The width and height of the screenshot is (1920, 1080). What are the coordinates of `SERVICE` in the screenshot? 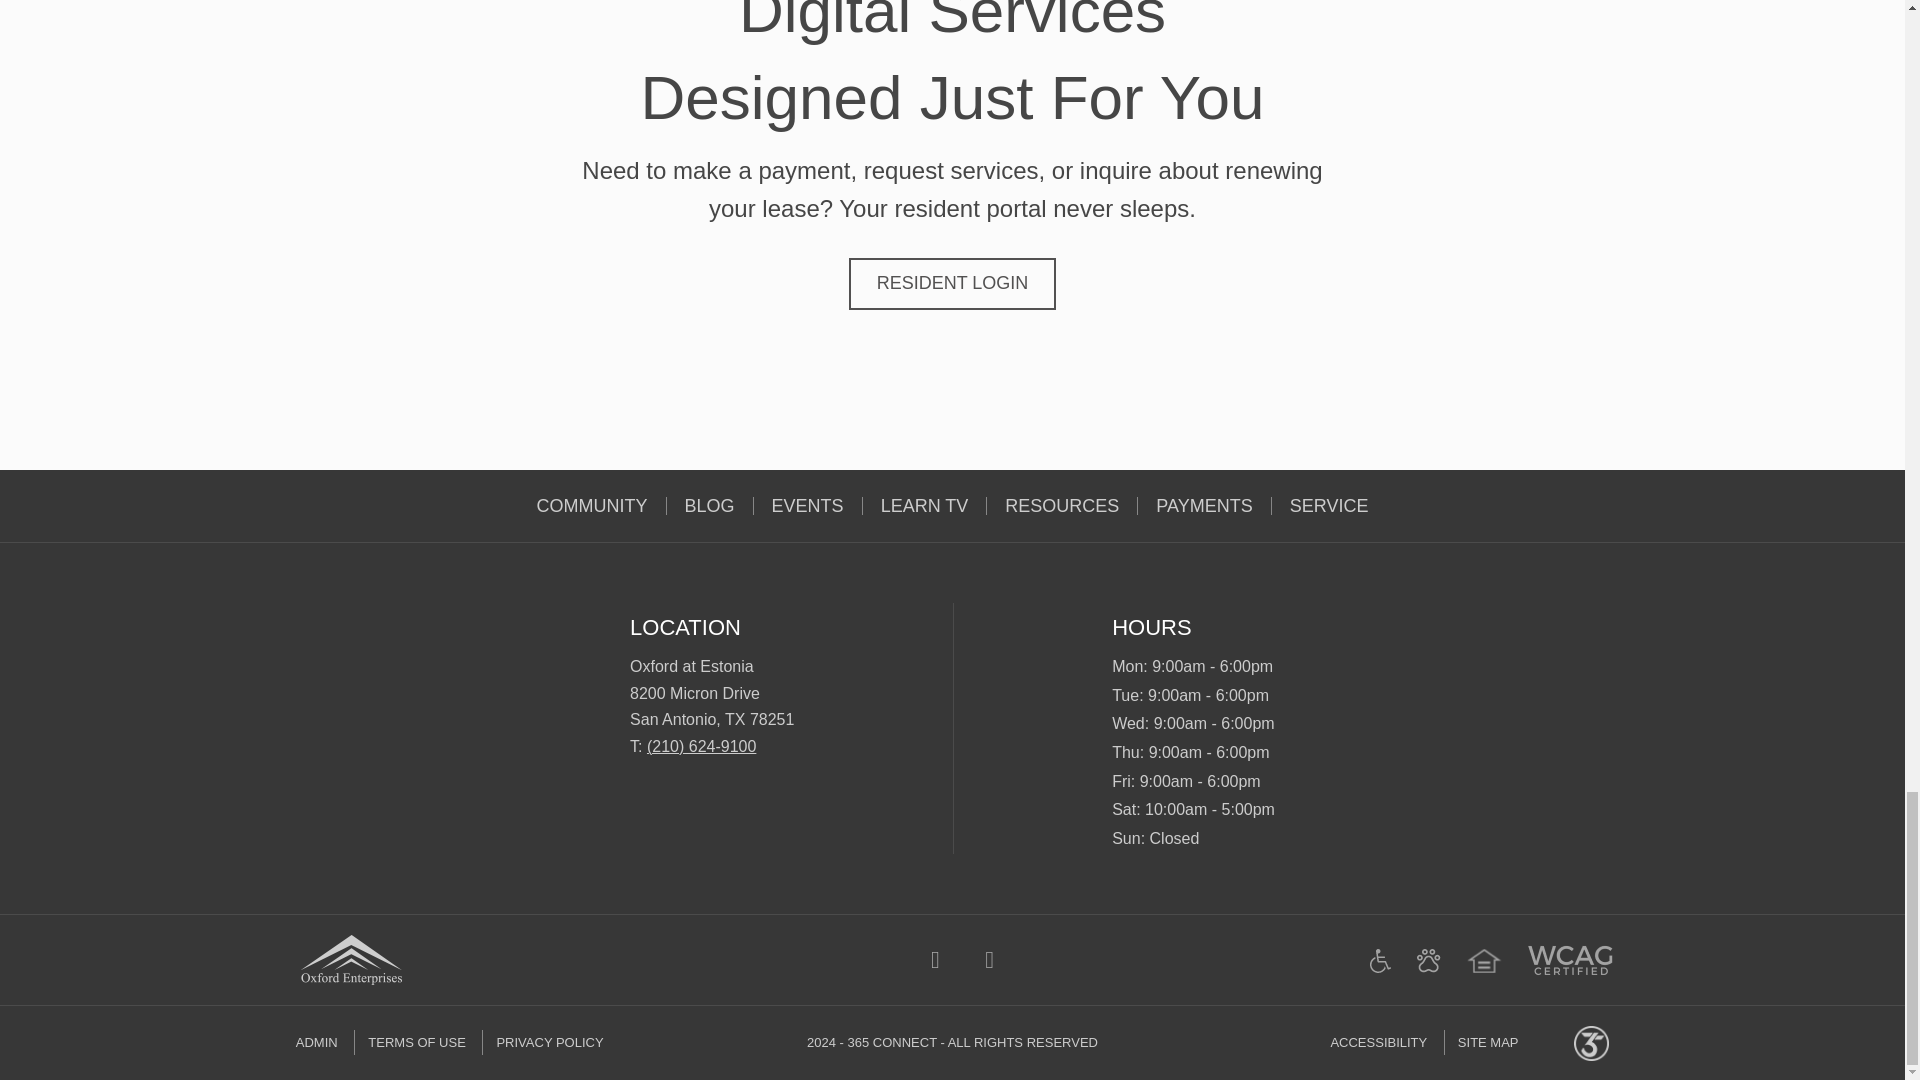 It's located at (1328, 506).